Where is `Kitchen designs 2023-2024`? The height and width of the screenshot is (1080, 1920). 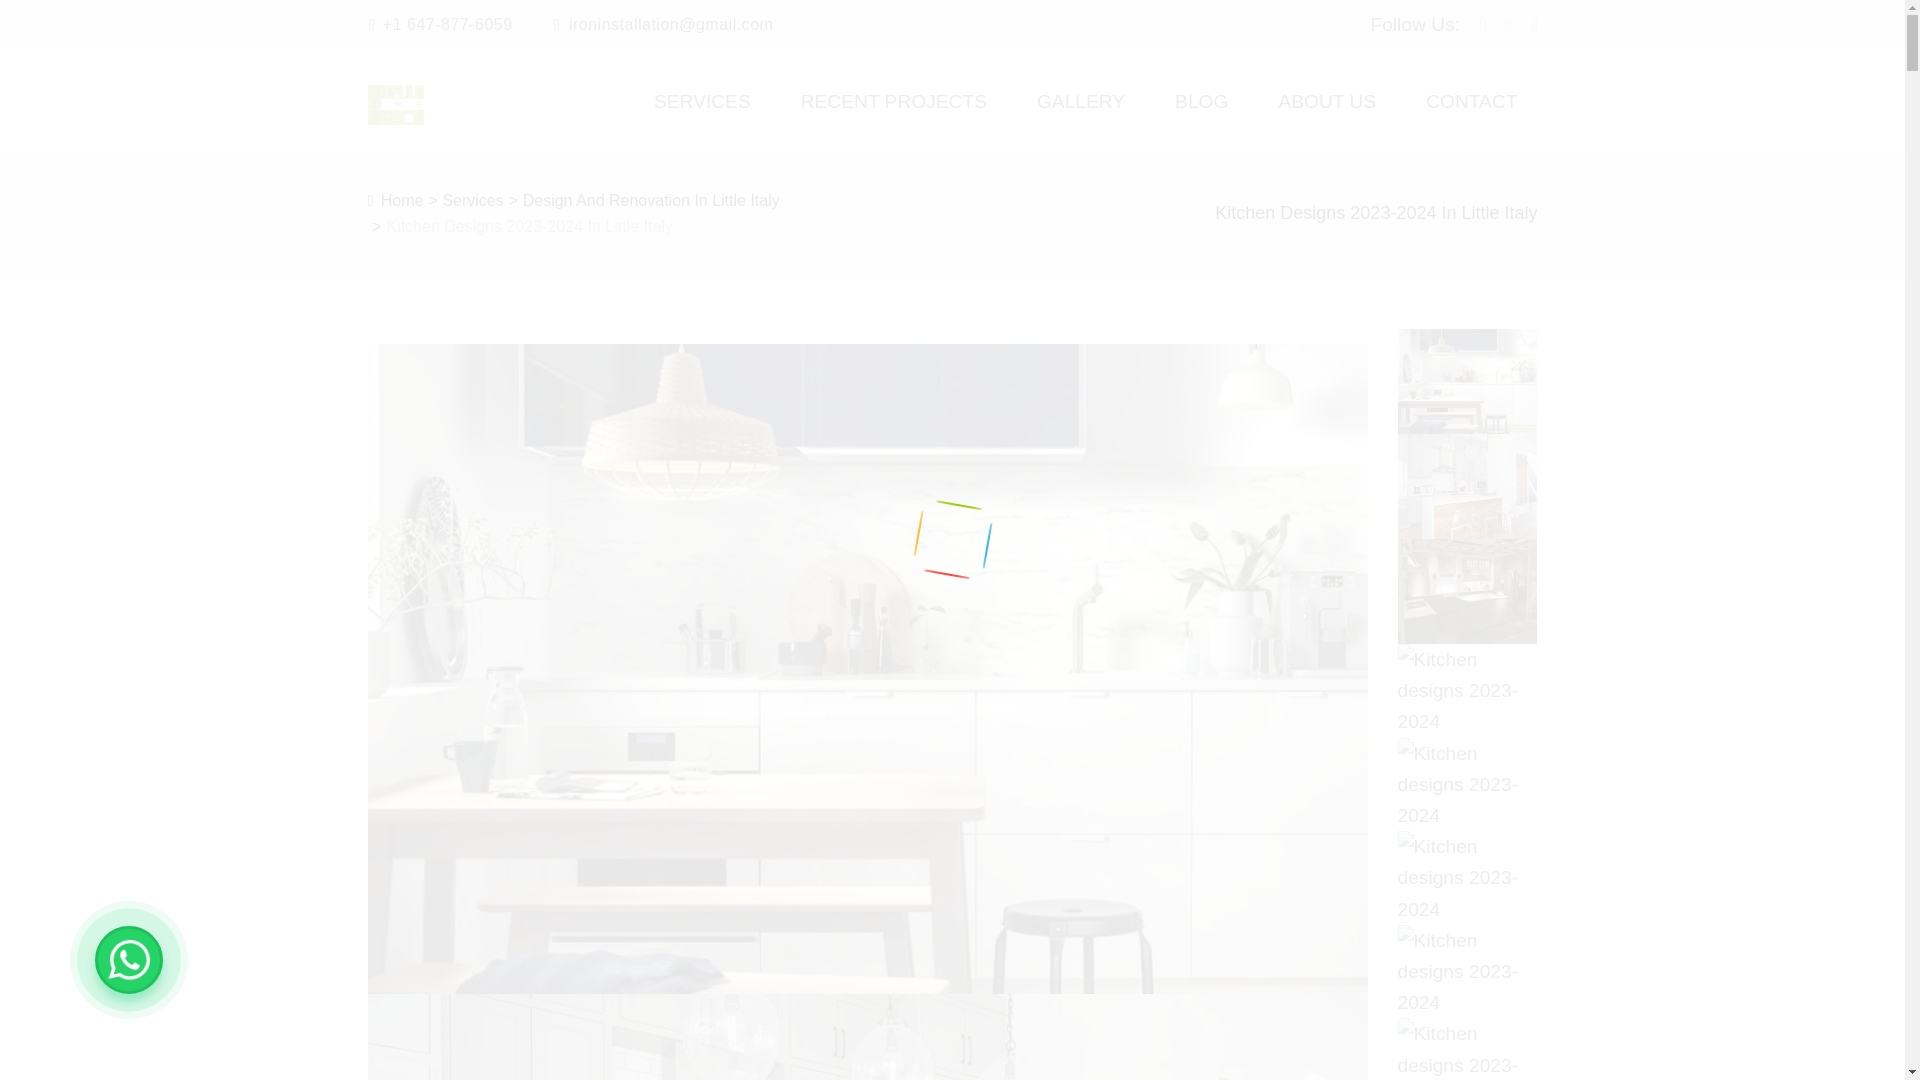
Kitchen designs 2023-2024 is located at coordinates (1467, 382).